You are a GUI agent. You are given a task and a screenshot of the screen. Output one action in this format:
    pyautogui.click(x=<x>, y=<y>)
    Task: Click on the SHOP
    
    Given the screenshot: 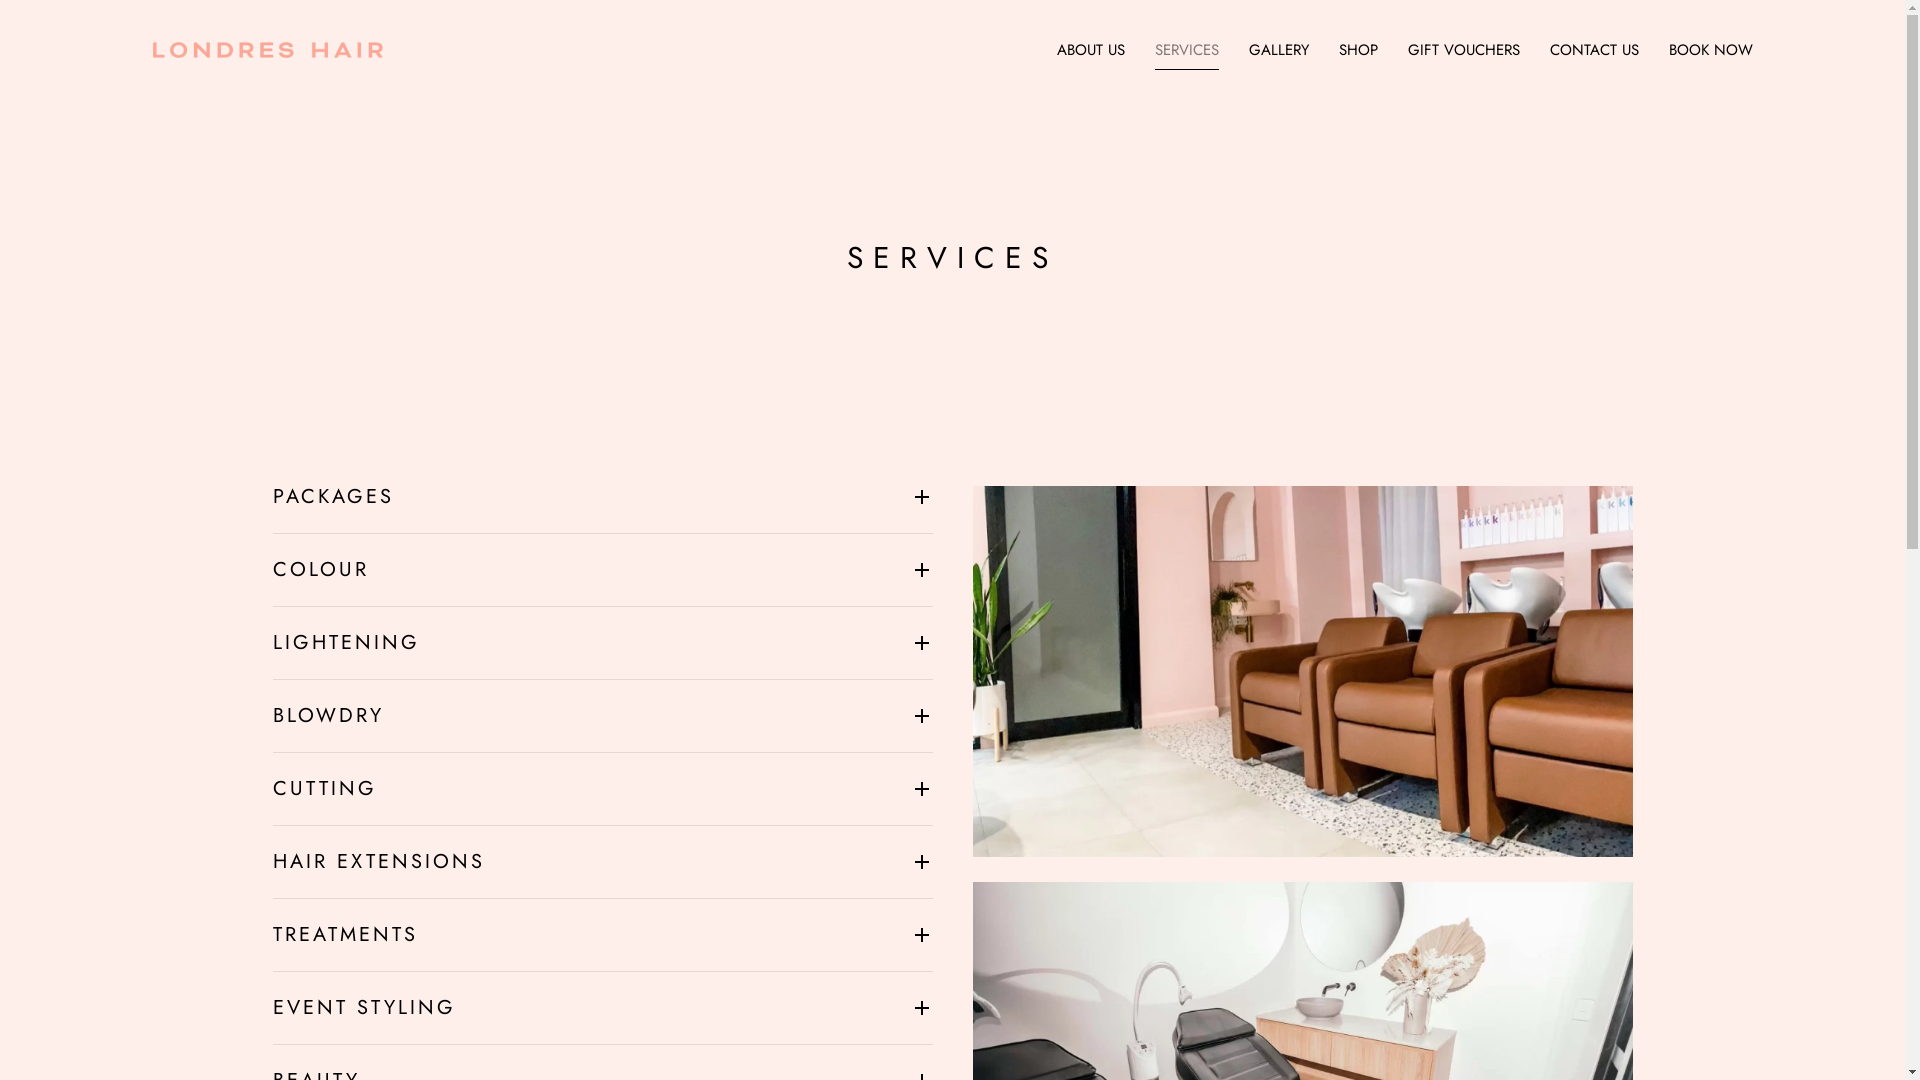 What is the action you would take?
    pyautogui.click(x=1358, y=50)
    